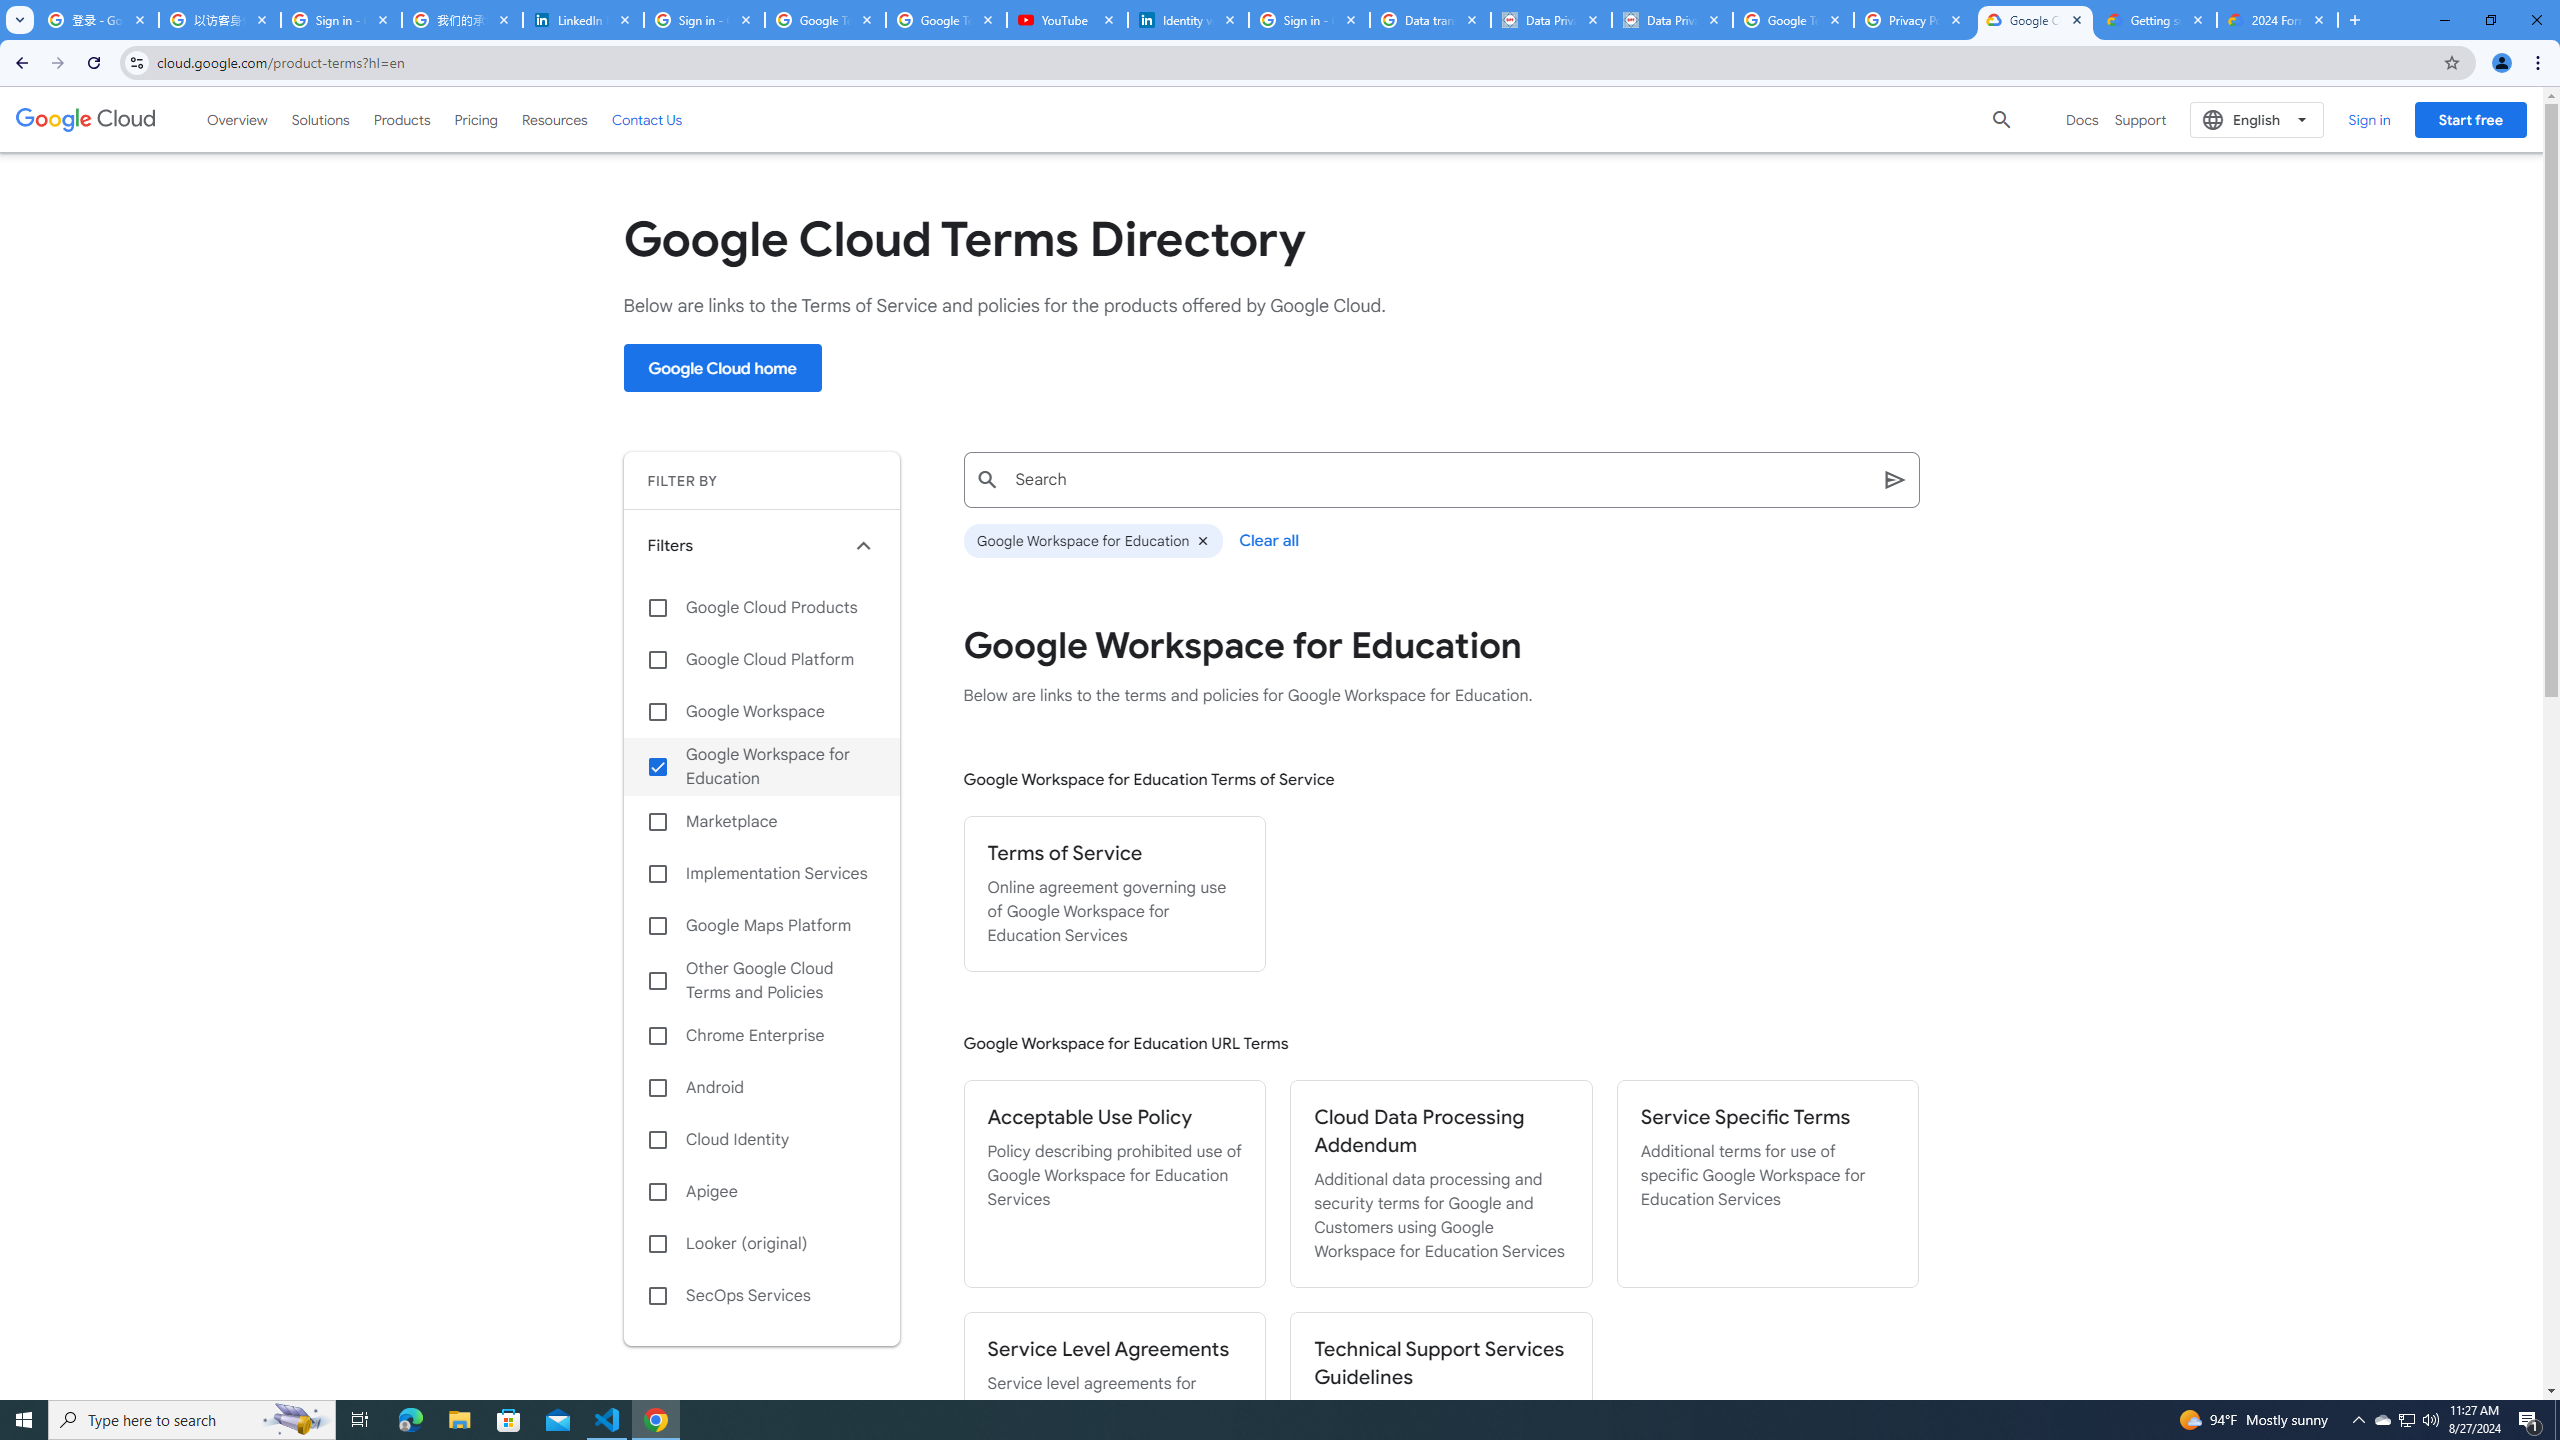  Describe the element at coordinates (722, 368) in the screenshot. I see `Google Cloud home` at that location.